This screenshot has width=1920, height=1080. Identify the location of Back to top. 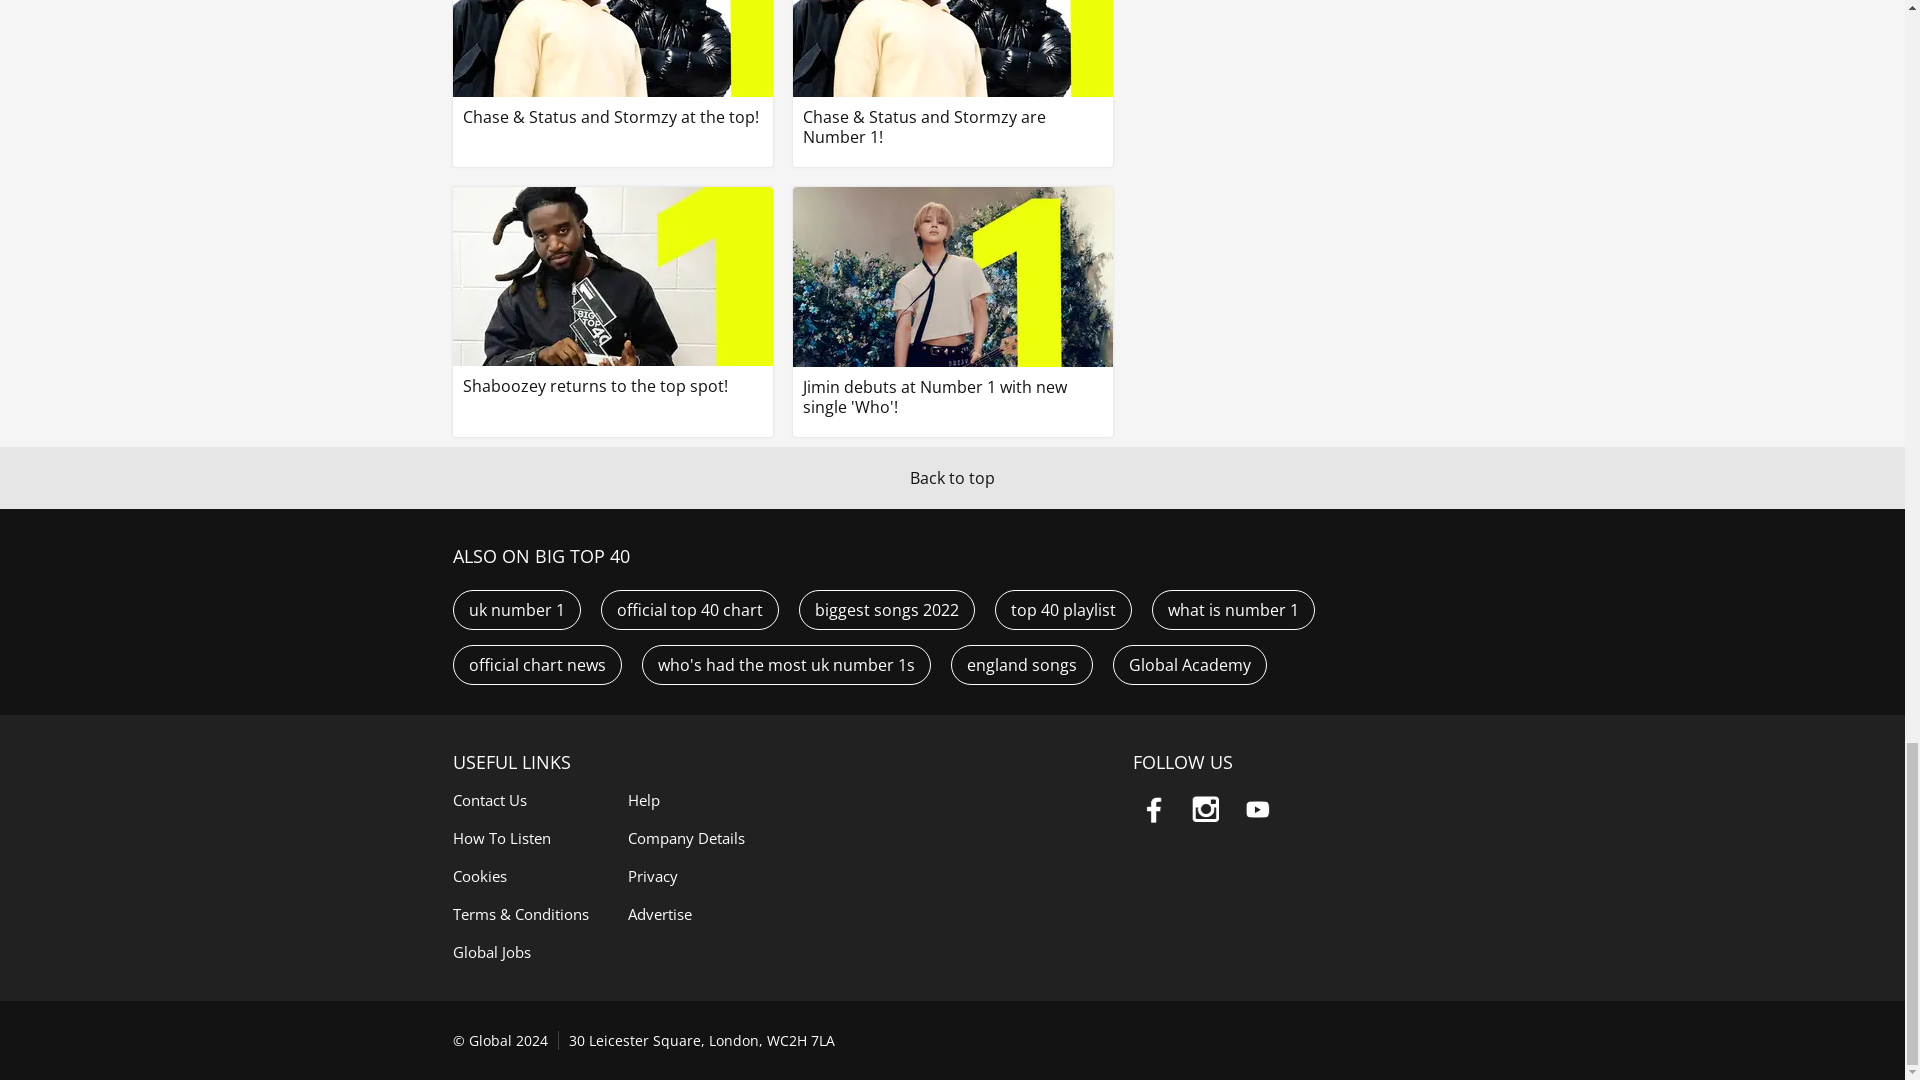
(952, 478).